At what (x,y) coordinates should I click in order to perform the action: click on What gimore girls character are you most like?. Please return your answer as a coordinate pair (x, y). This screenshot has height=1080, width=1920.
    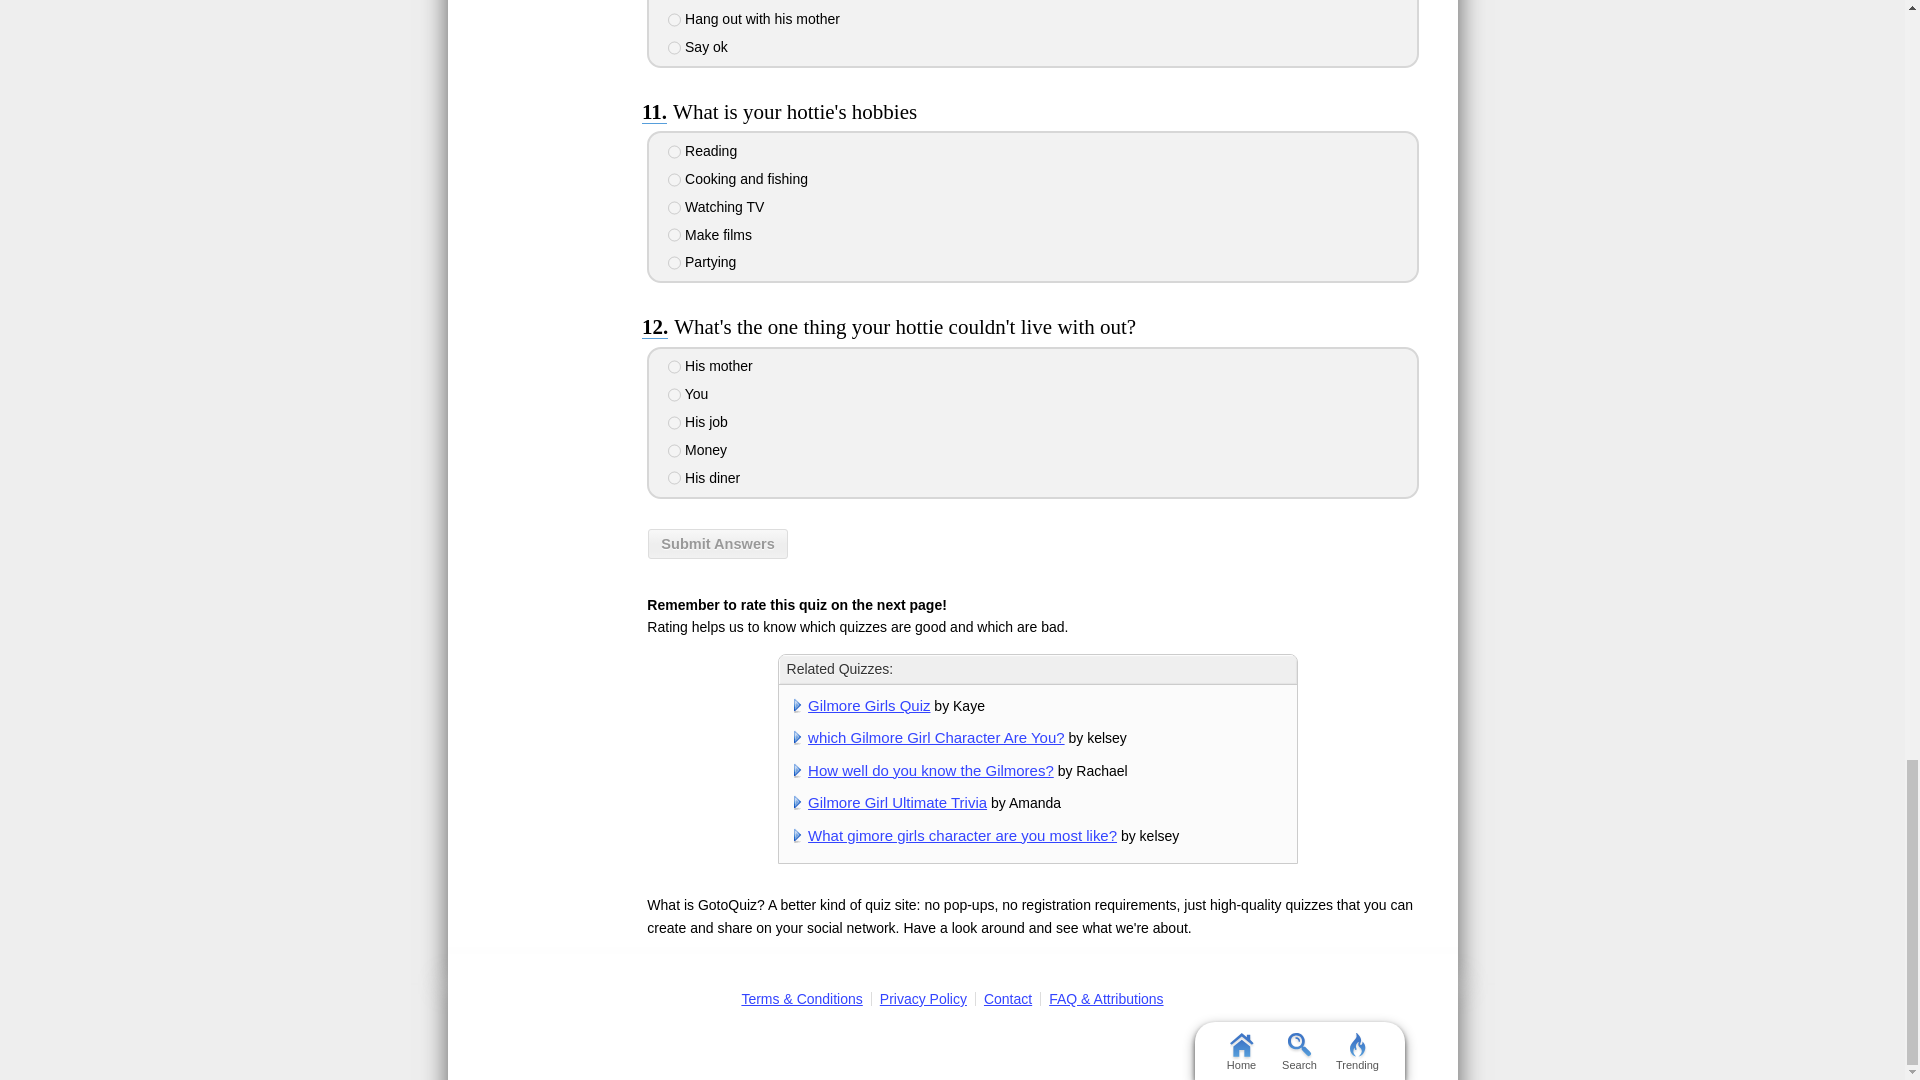
    Looking at the image, I should click on (962, 835).